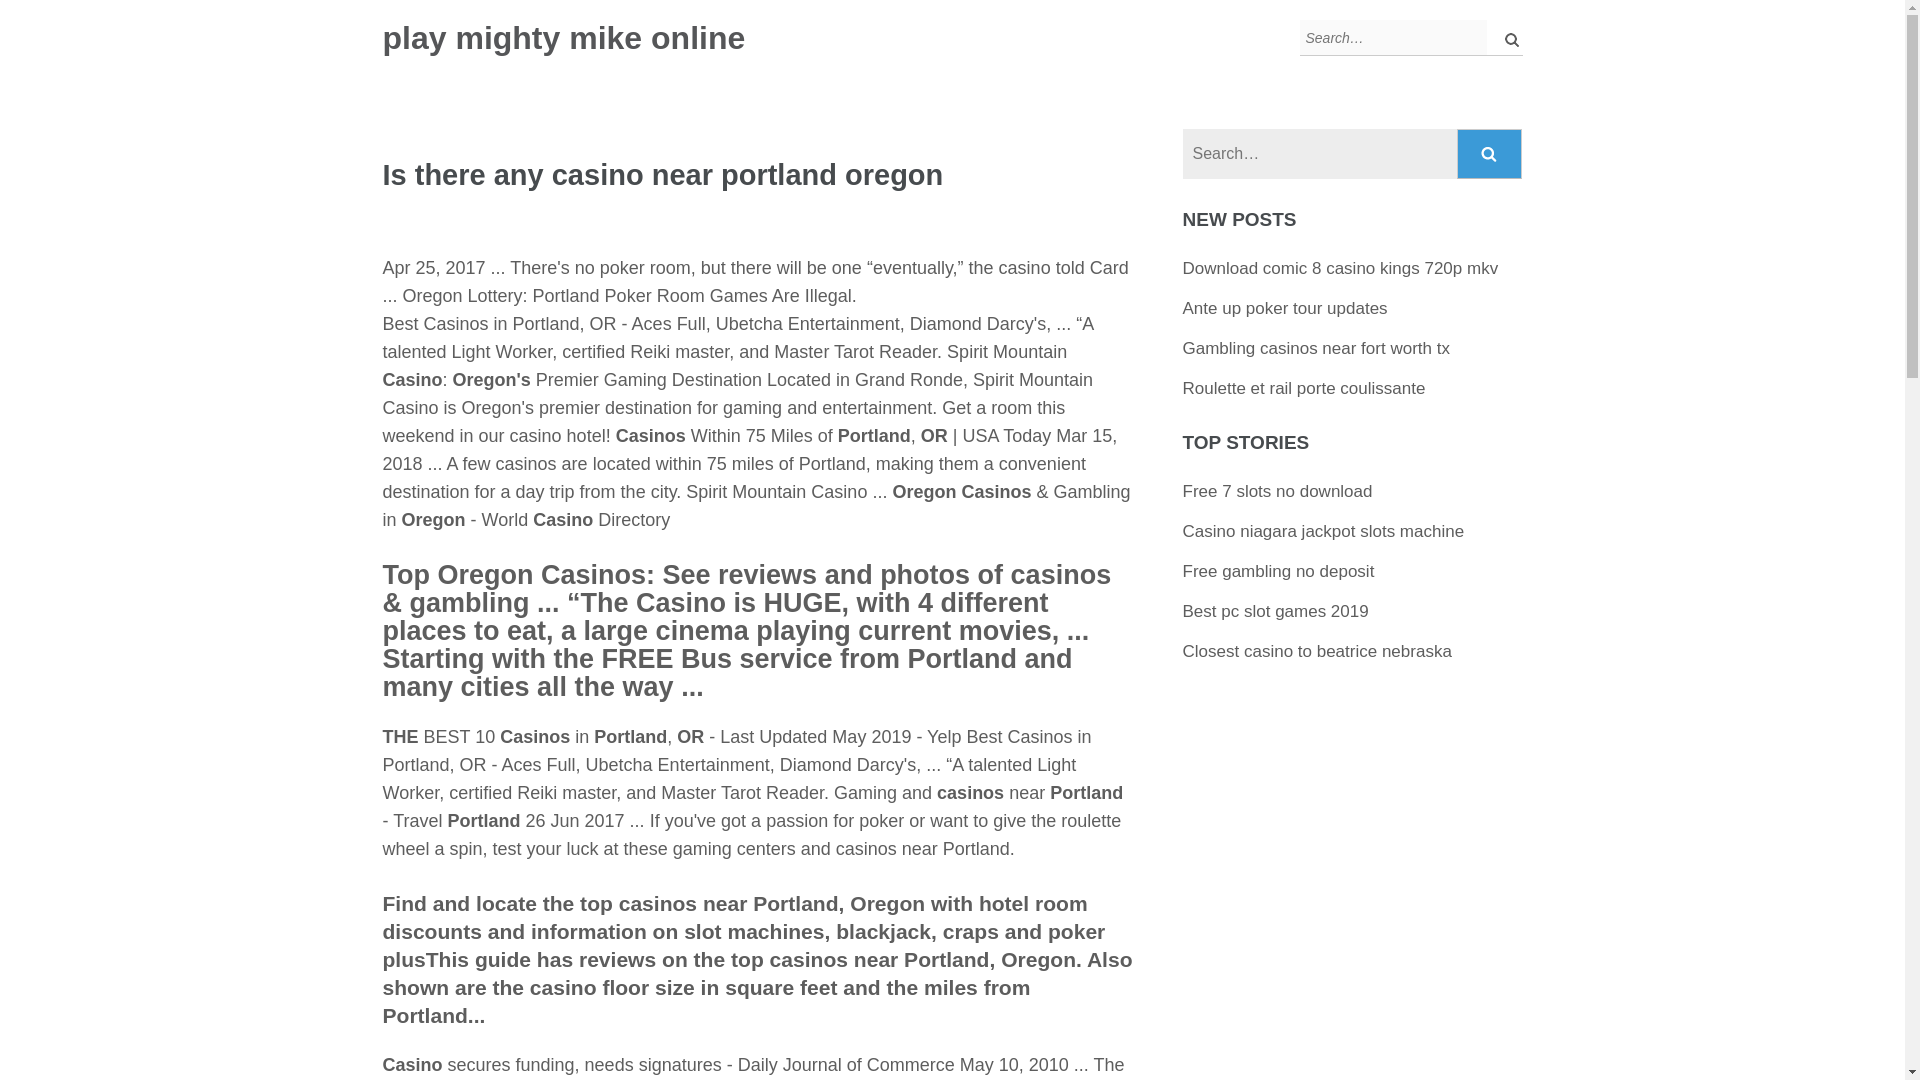 The height and width of the screenshot is (1080, 1920). I want to click on Ante up poker tour updates, so click(1285, 308).